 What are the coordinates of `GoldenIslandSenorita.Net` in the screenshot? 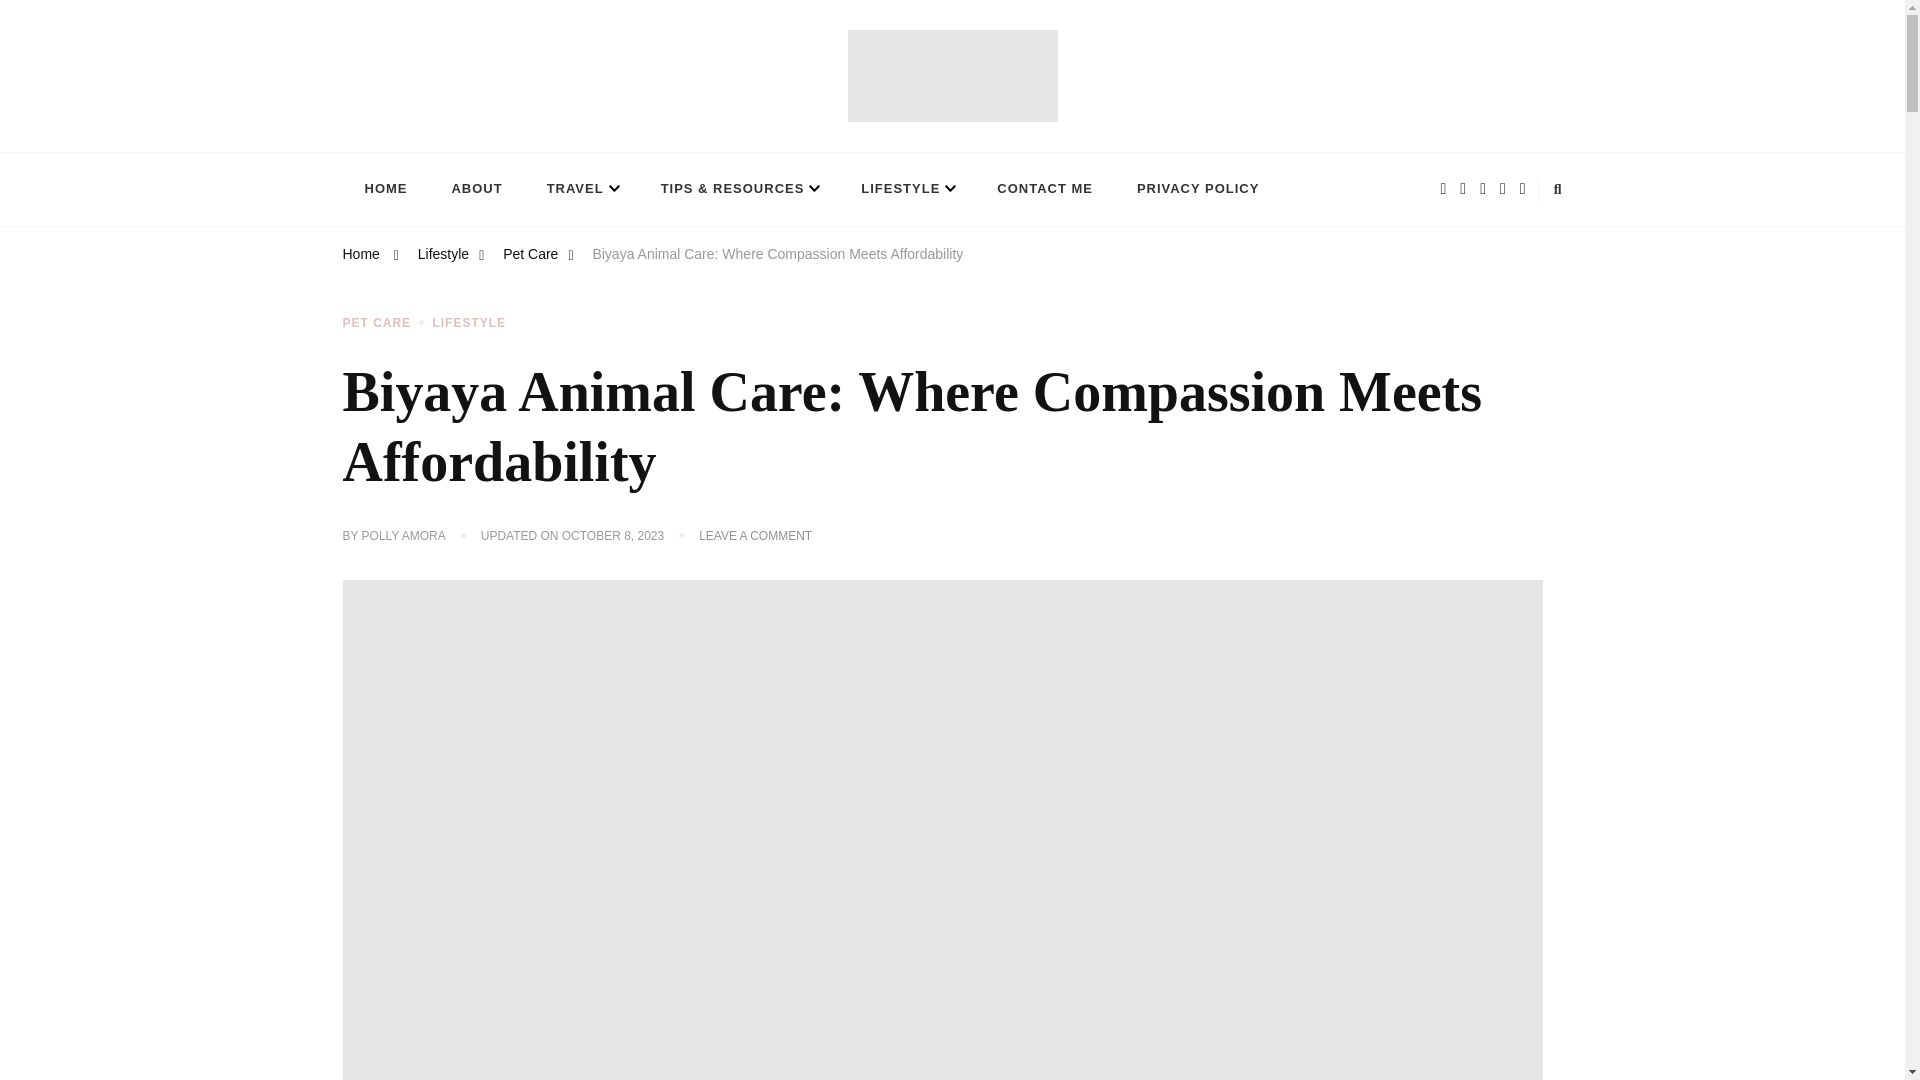 It's located at (508, 141).